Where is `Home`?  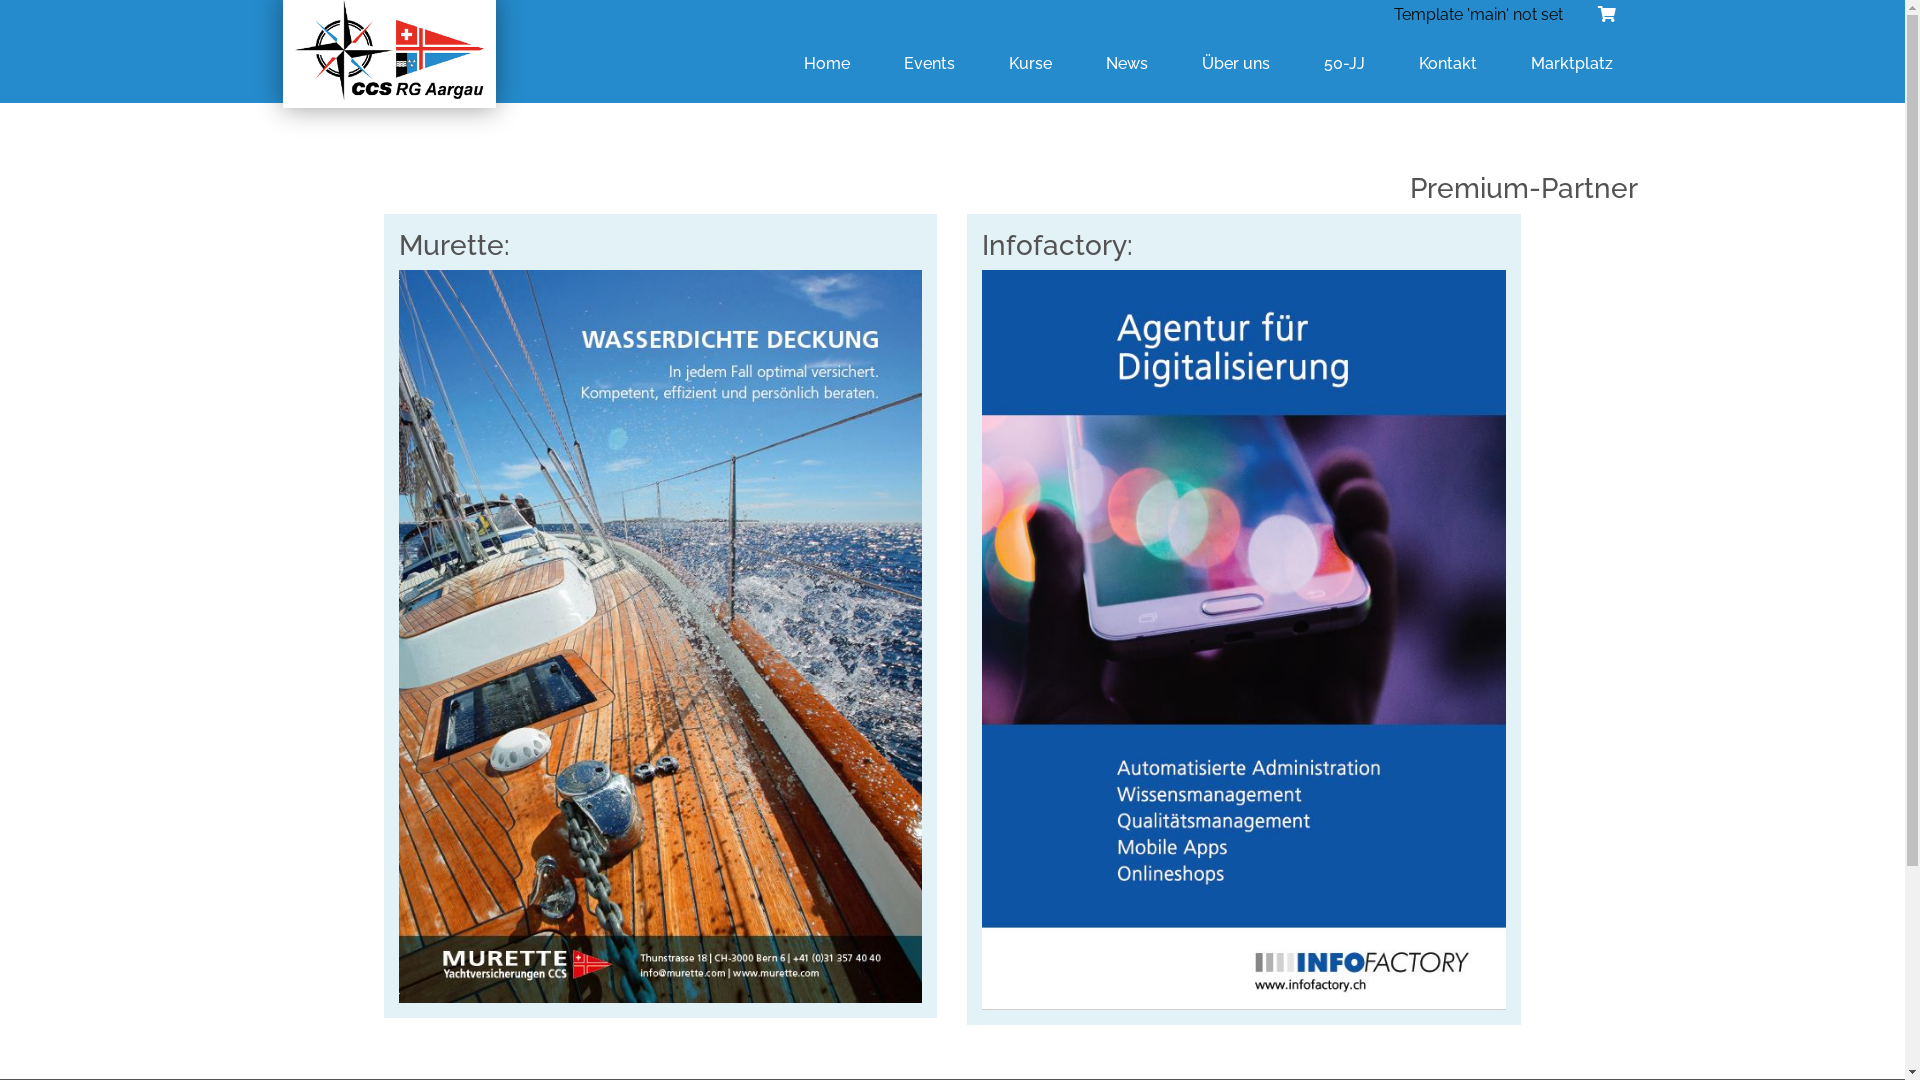
Home is located at coordinates (827, 64).